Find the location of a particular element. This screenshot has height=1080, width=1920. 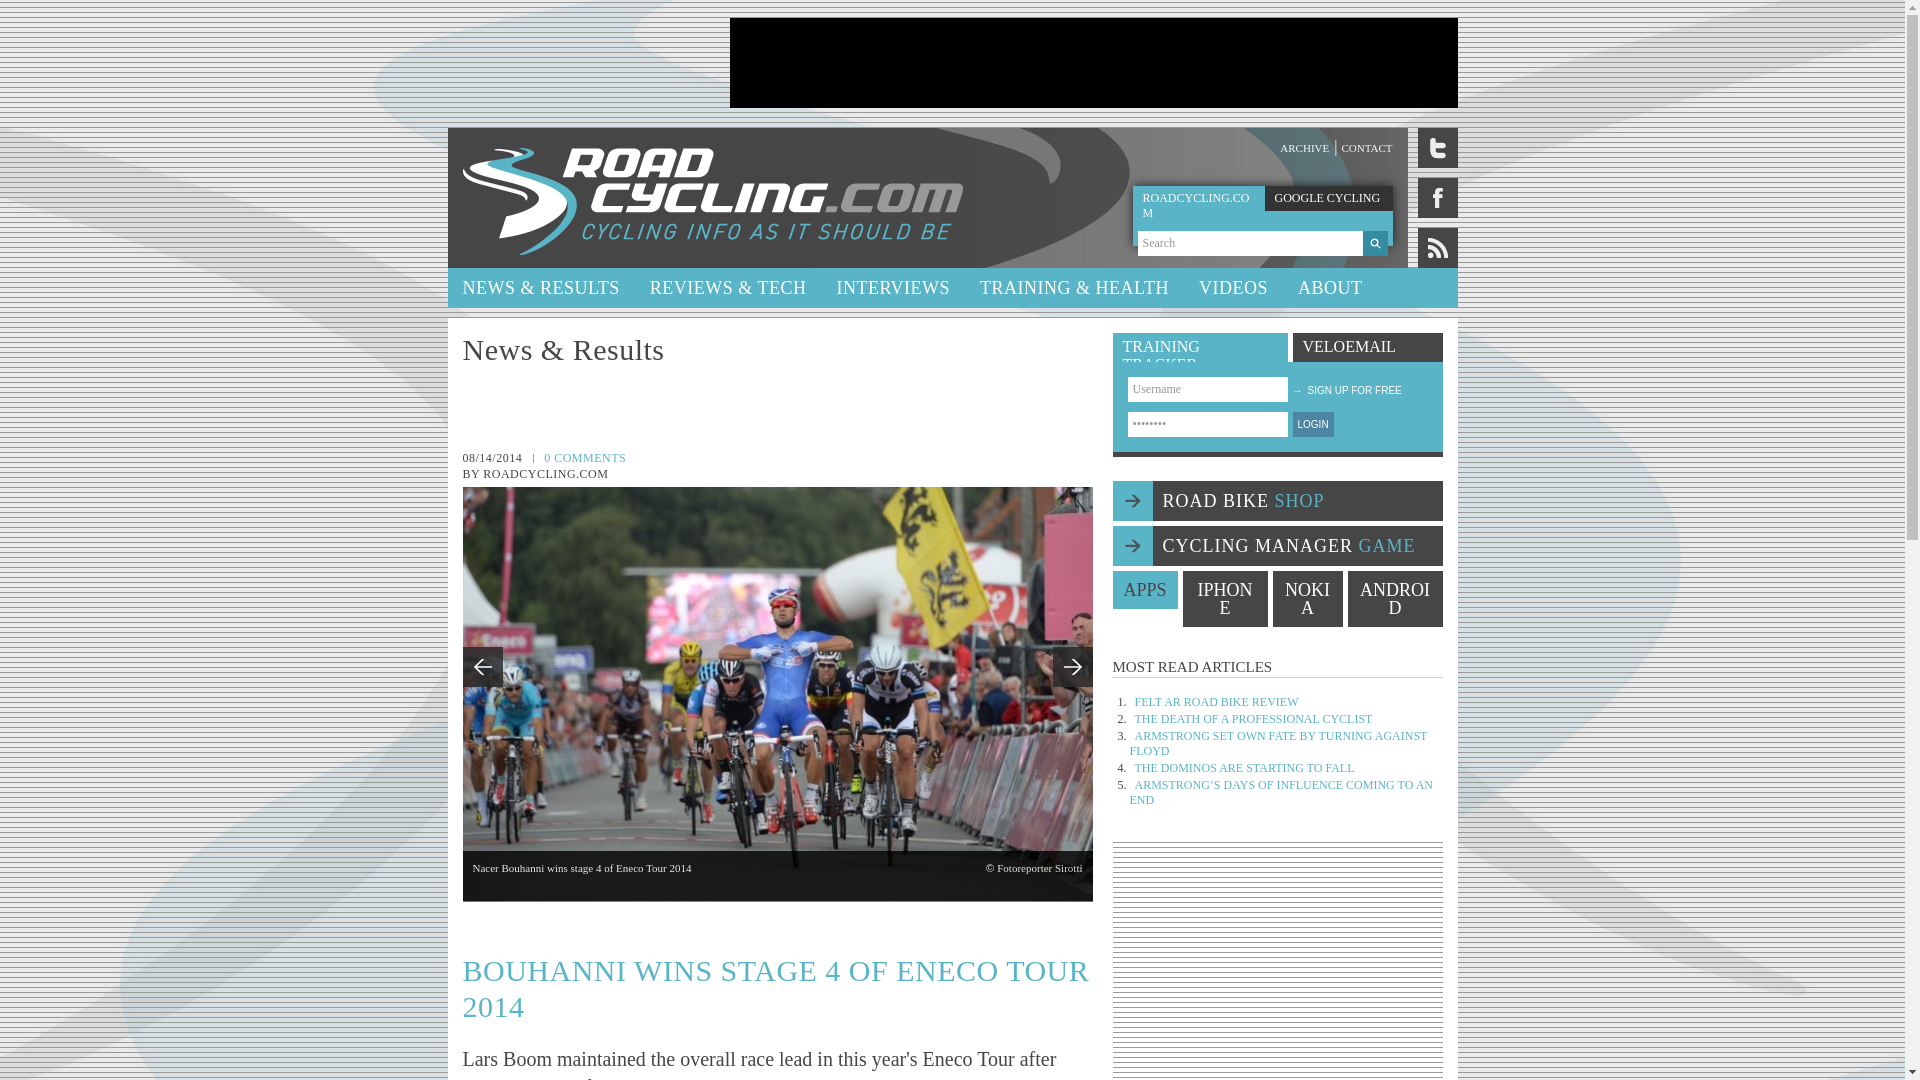

LOGIN is located at coordinates (1312, 424).